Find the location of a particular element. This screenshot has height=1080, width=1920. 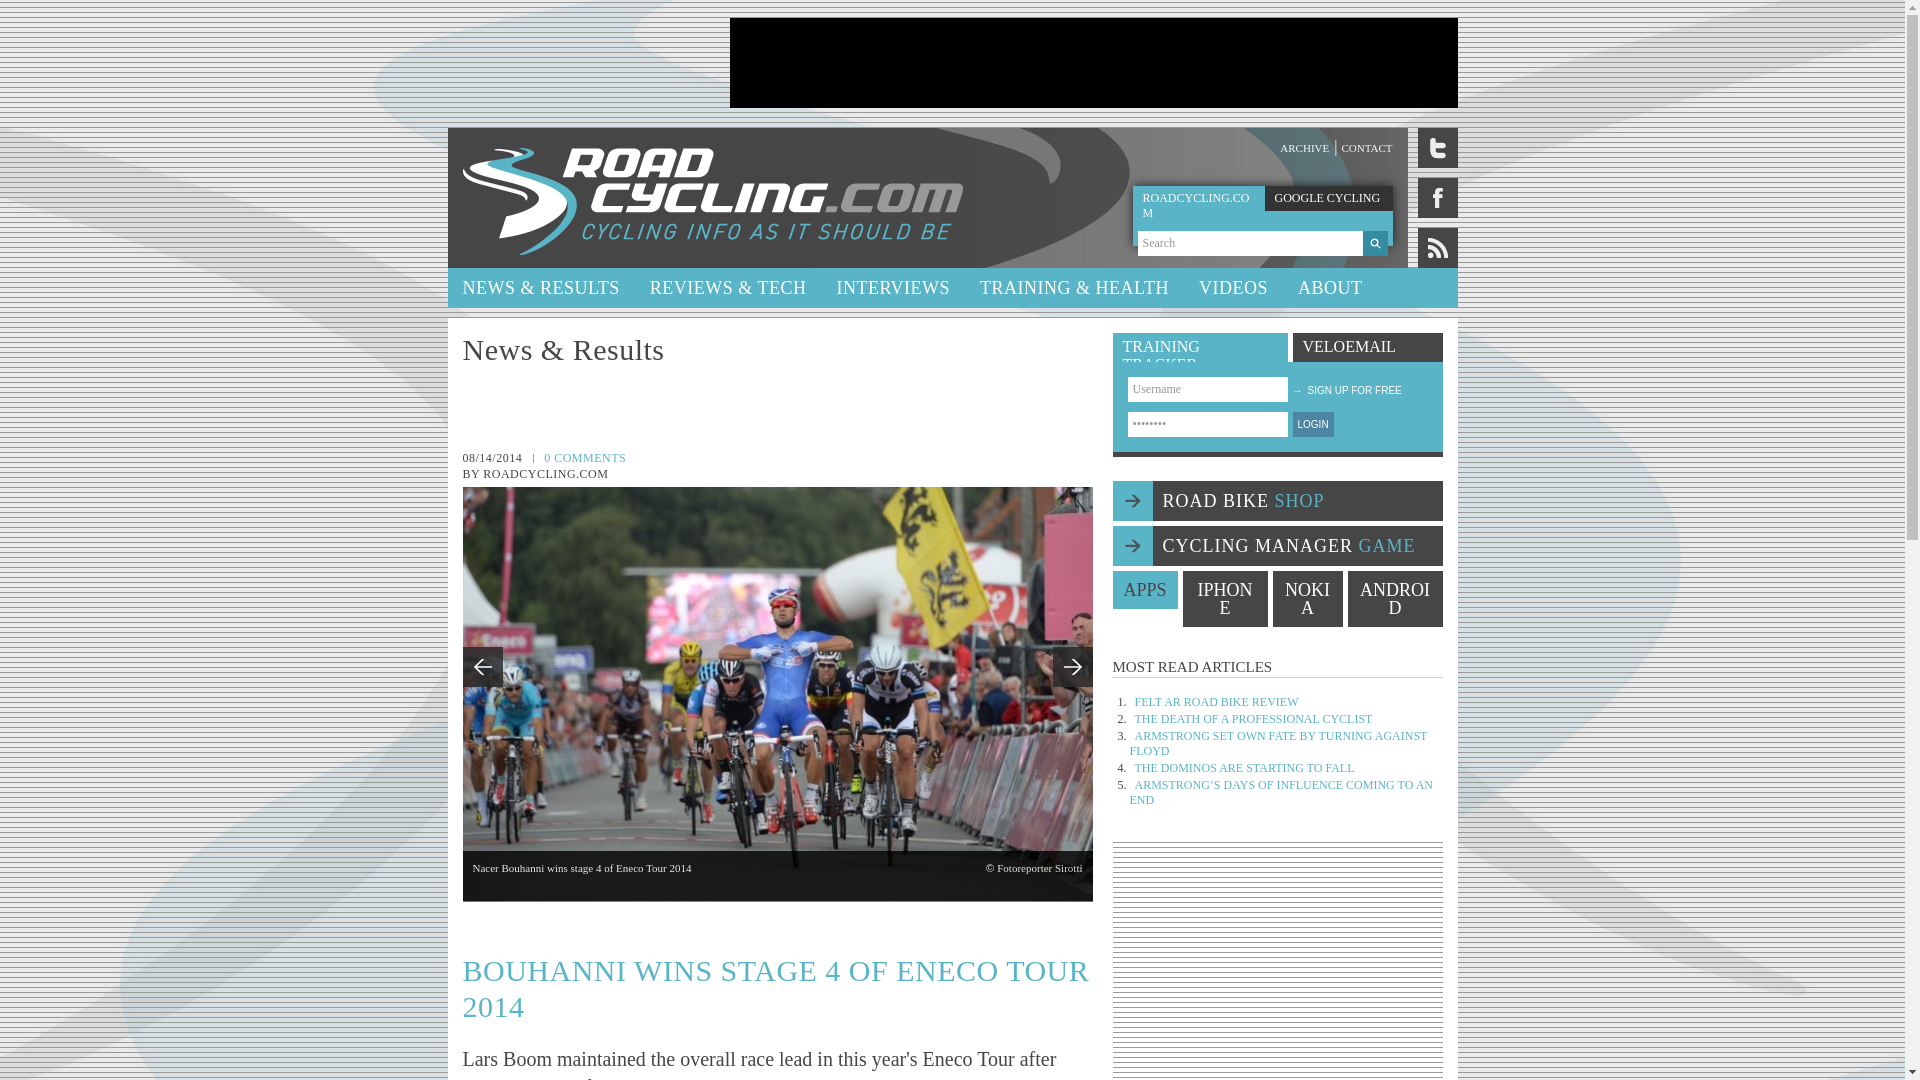

LOGIN is located at coordinates (1312, 424).